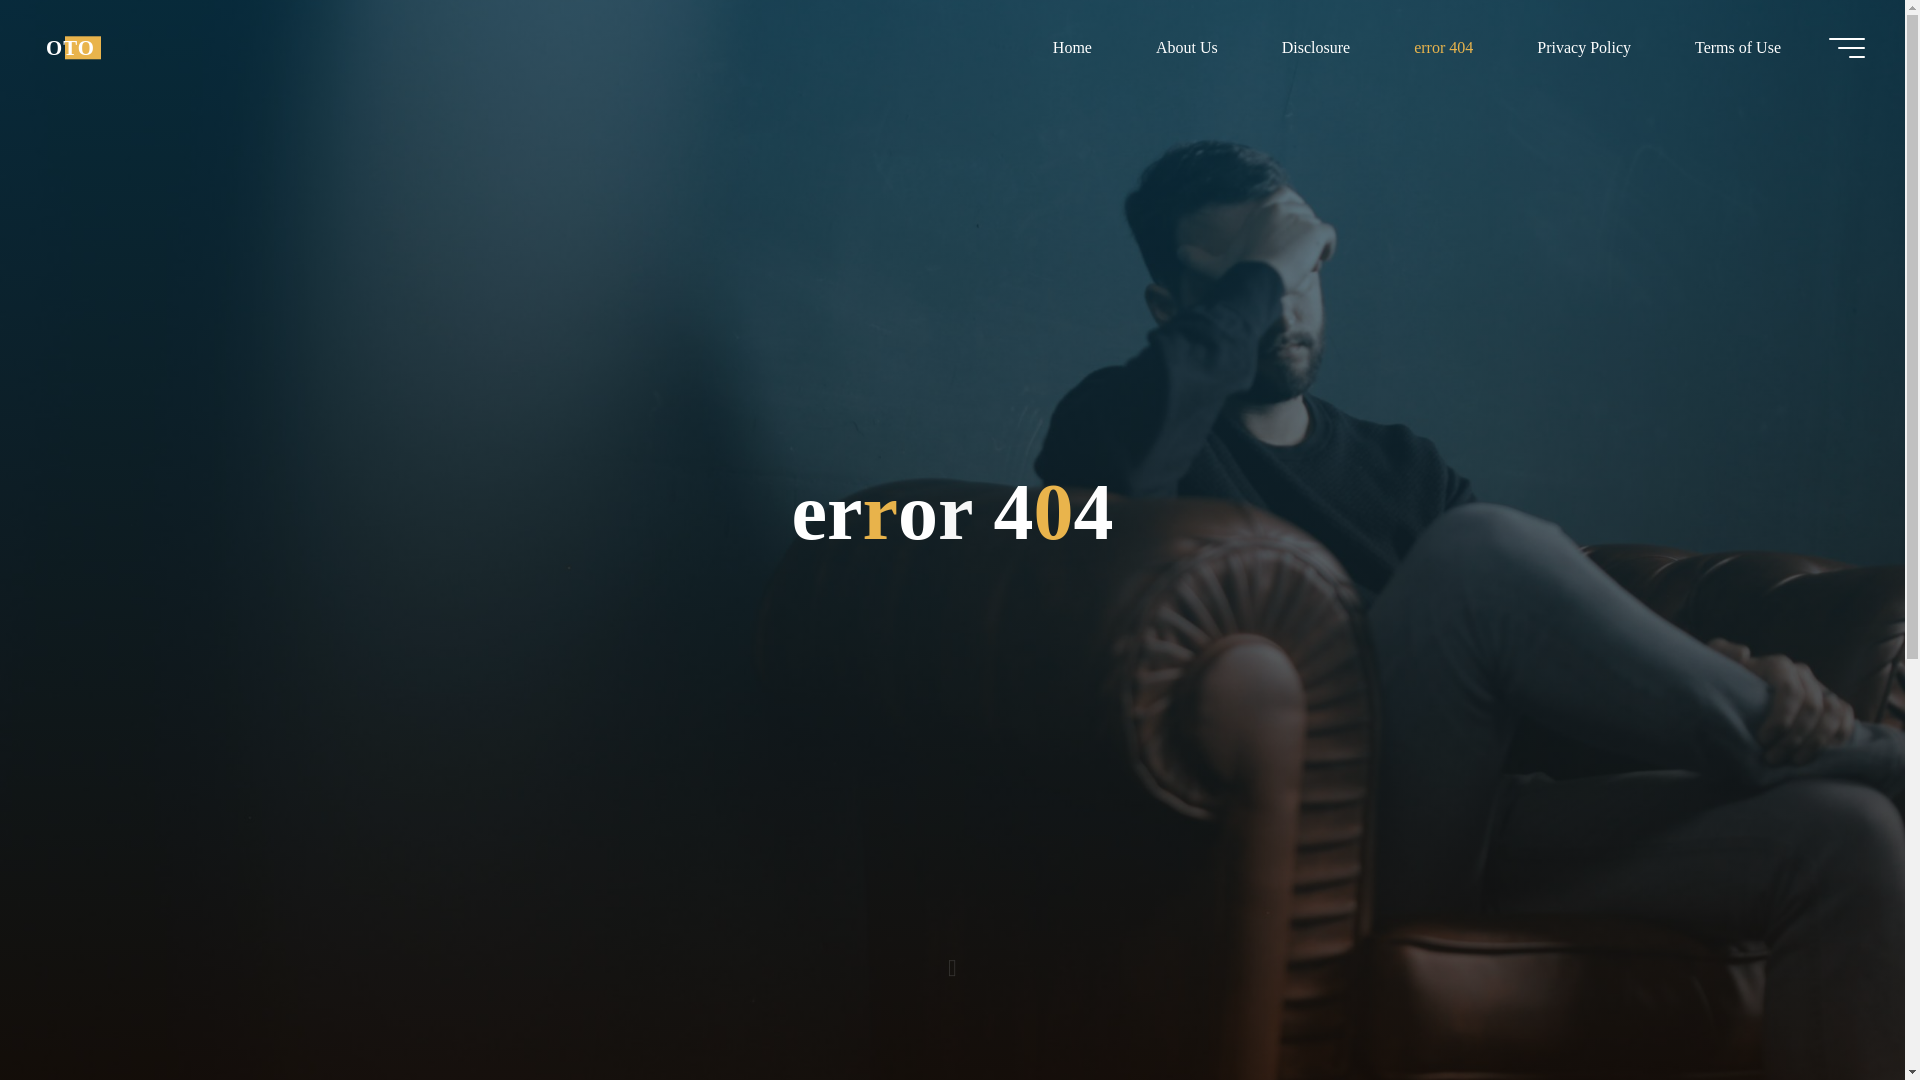  What do you see at coordinates (1072, 47) in the screenshot?
I see `Home` at bounding box center [1072, 47].